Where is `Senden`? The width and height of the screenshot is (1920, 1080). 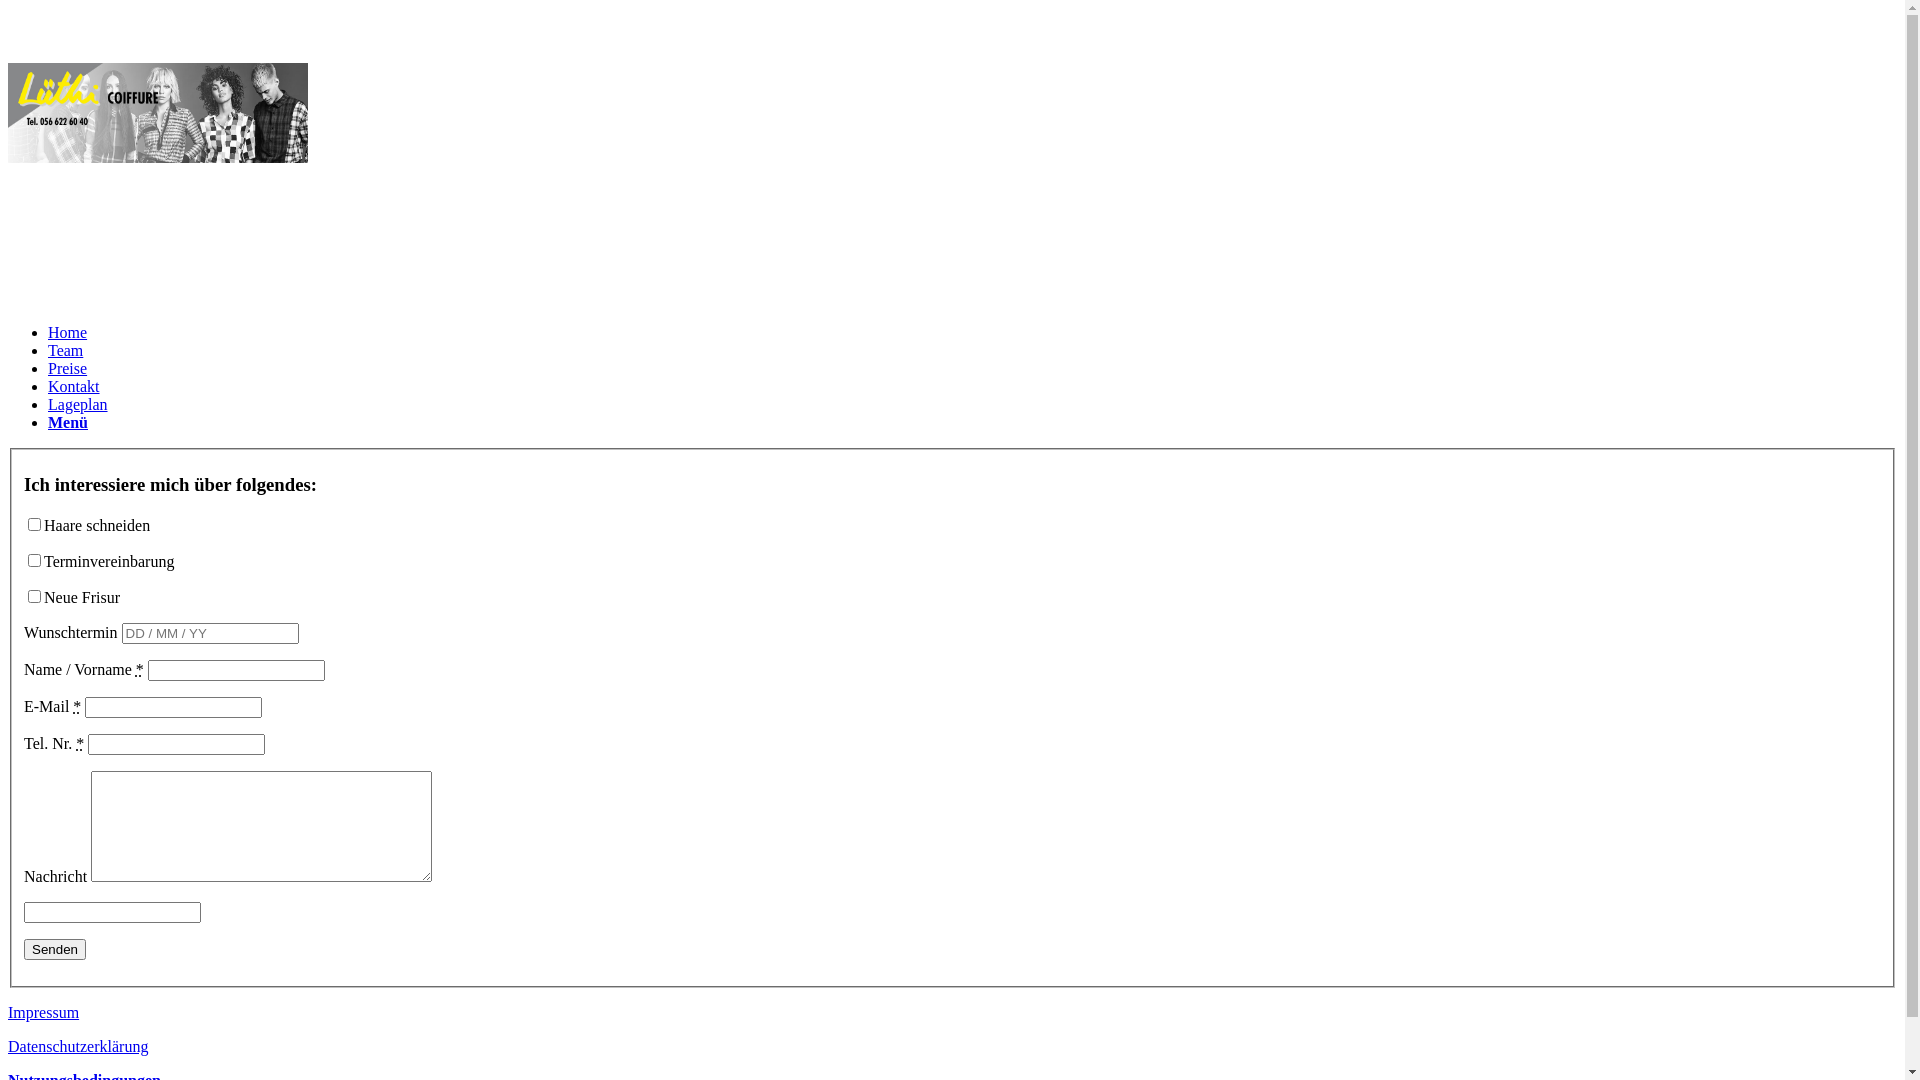 Senden is located at coordinates (55, 950).